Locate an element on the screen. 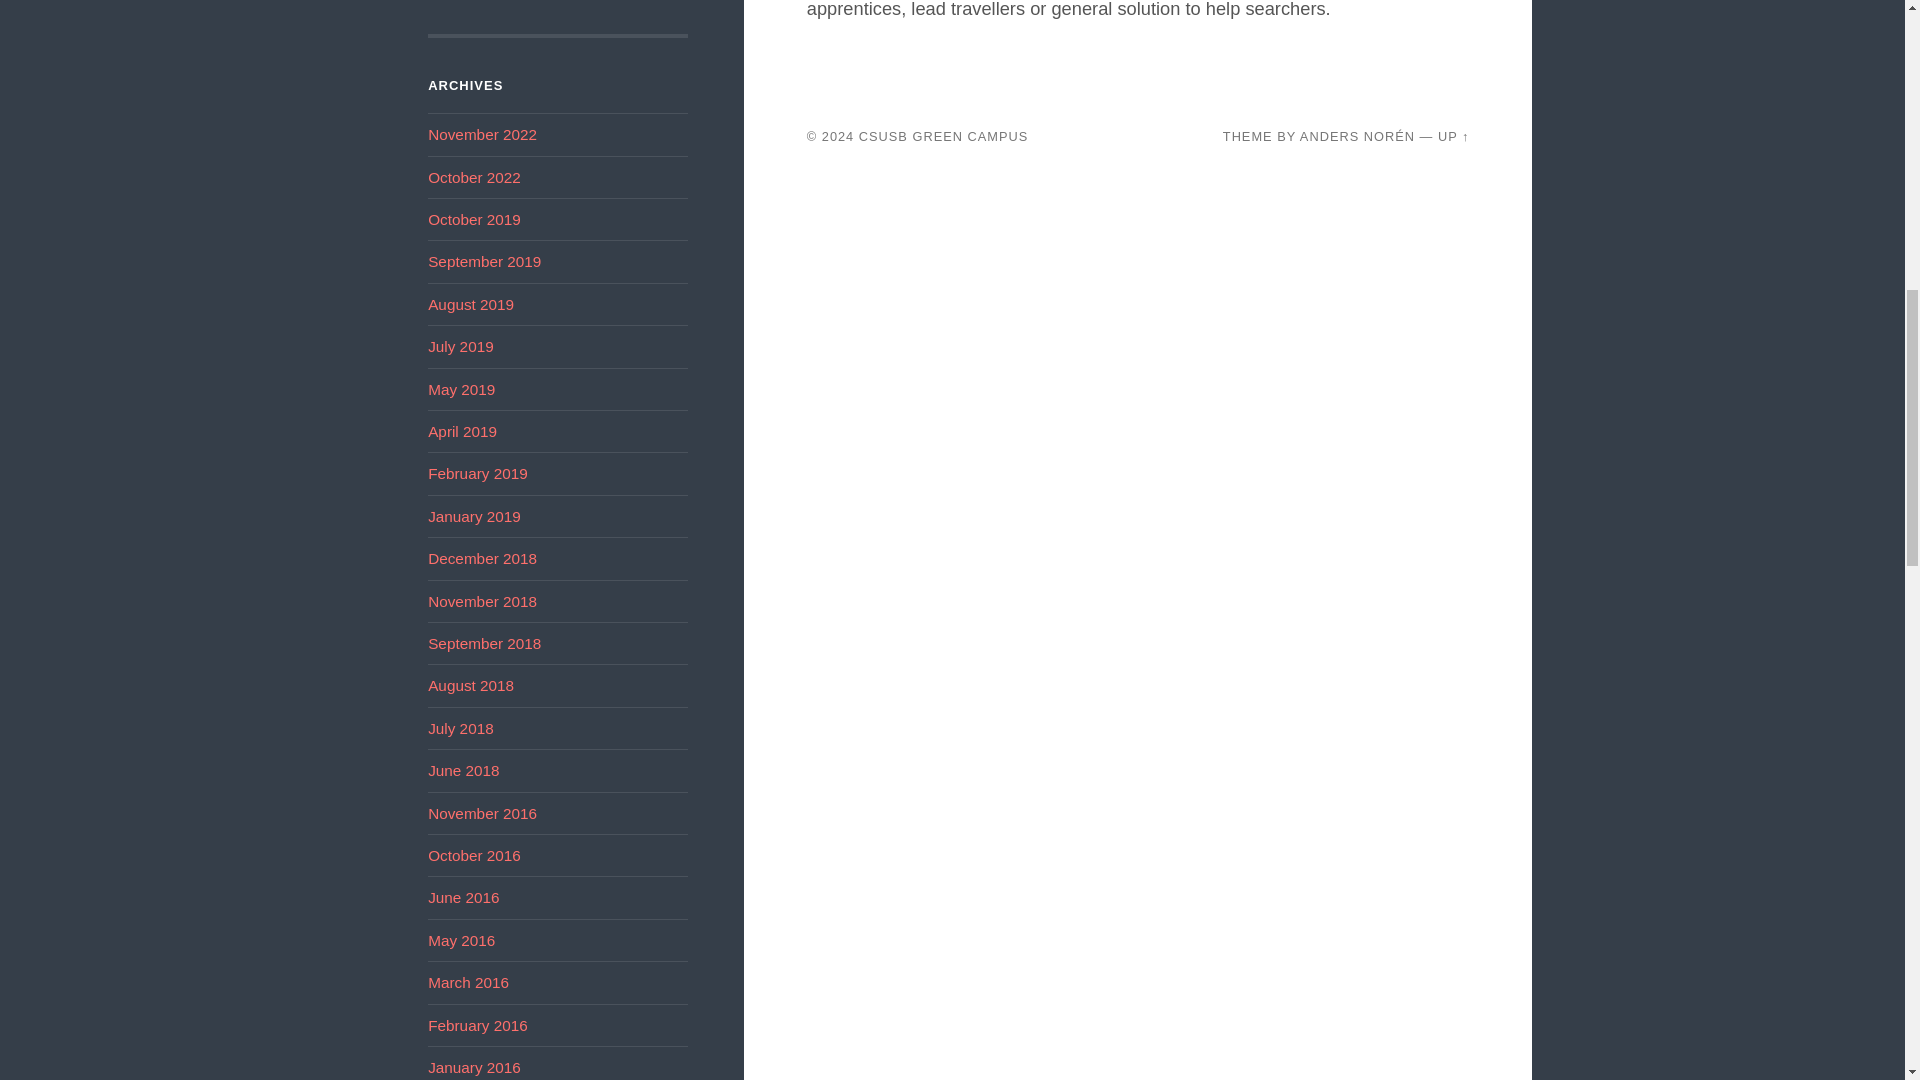 The image size is (1920, 1080). January 2016 is located at coordinates (474, 1067).